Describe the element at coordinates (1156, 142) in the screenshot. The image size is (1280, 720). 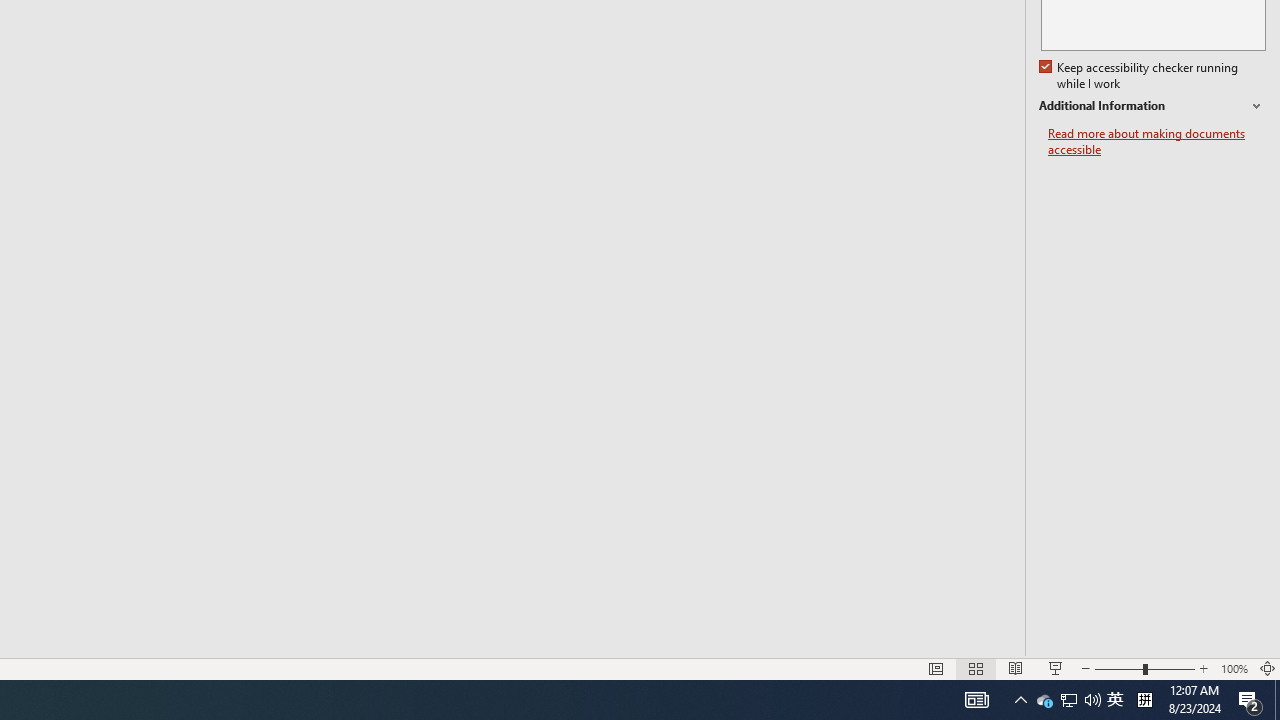
I see `Read more about making documents accessible` at that location.